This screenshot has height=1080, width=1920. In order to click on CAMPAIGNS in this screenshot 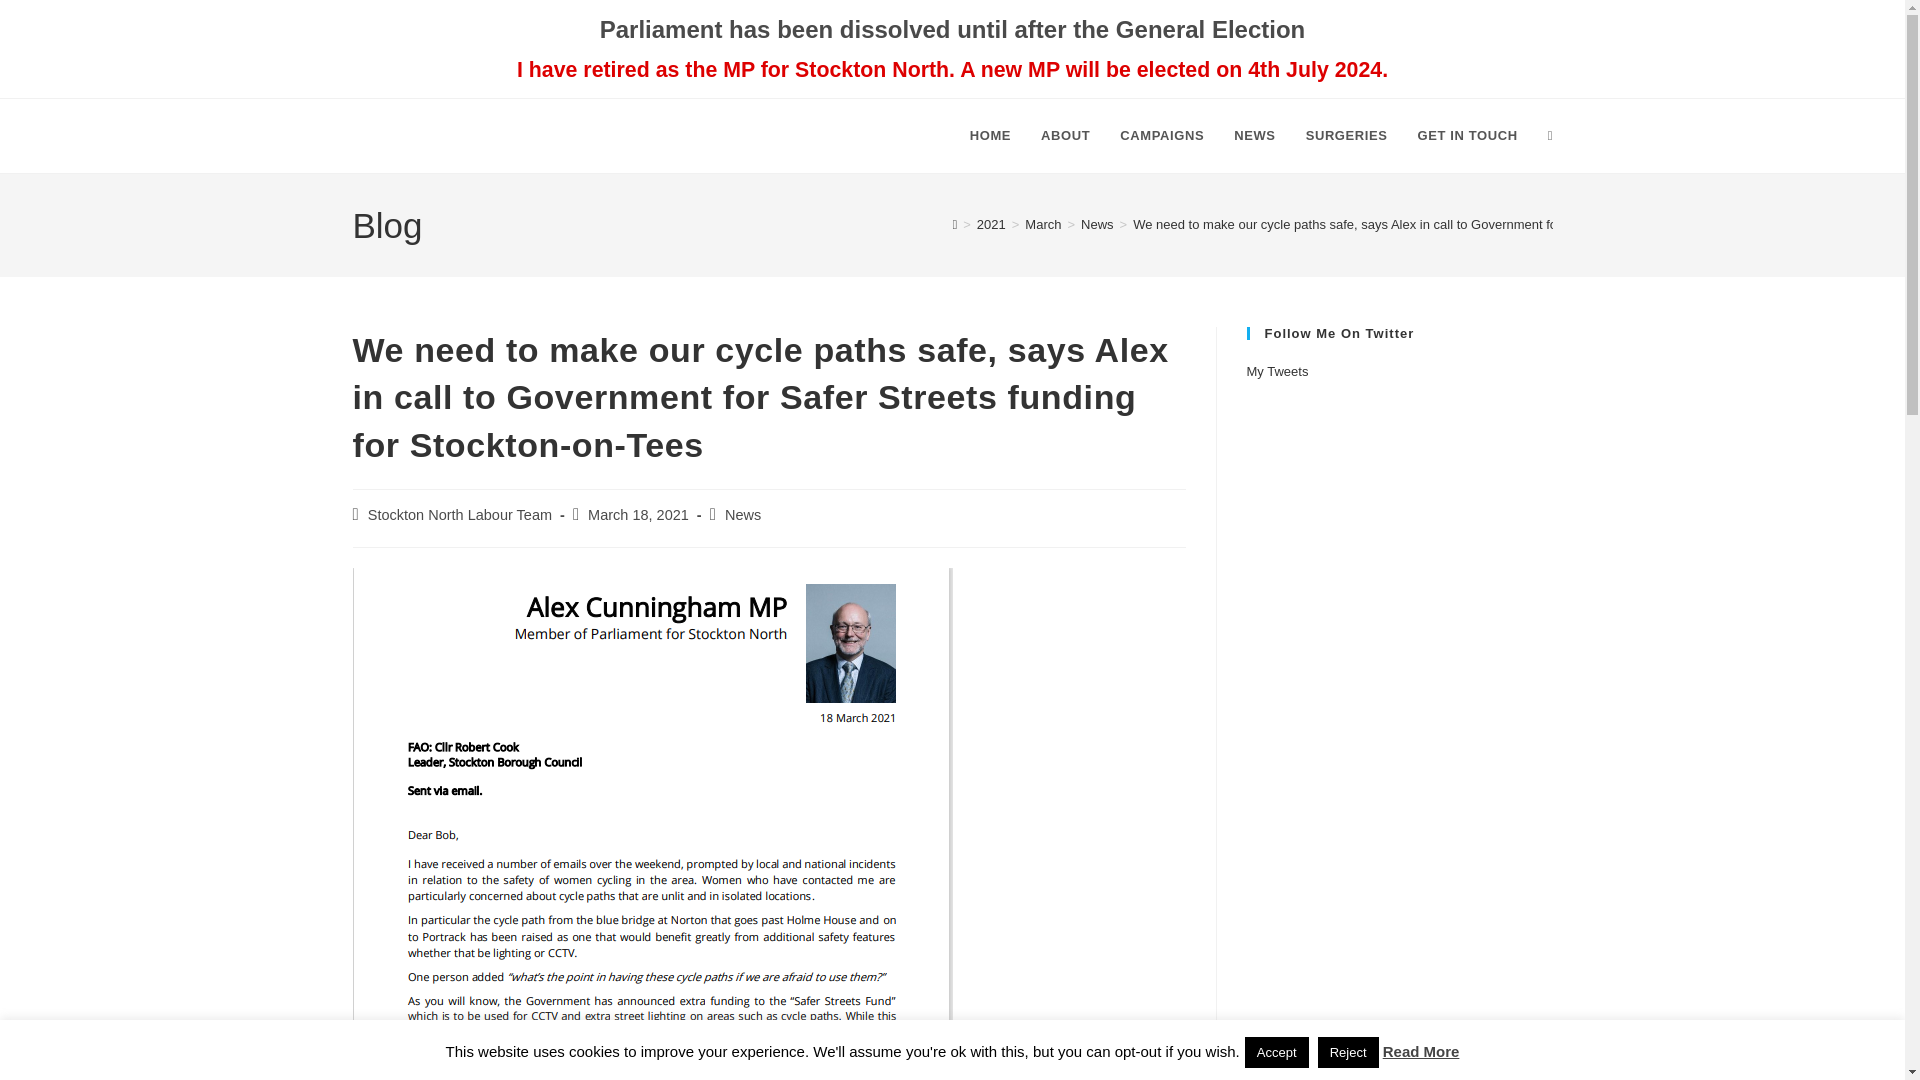, I will do `click(1162, 136)`.